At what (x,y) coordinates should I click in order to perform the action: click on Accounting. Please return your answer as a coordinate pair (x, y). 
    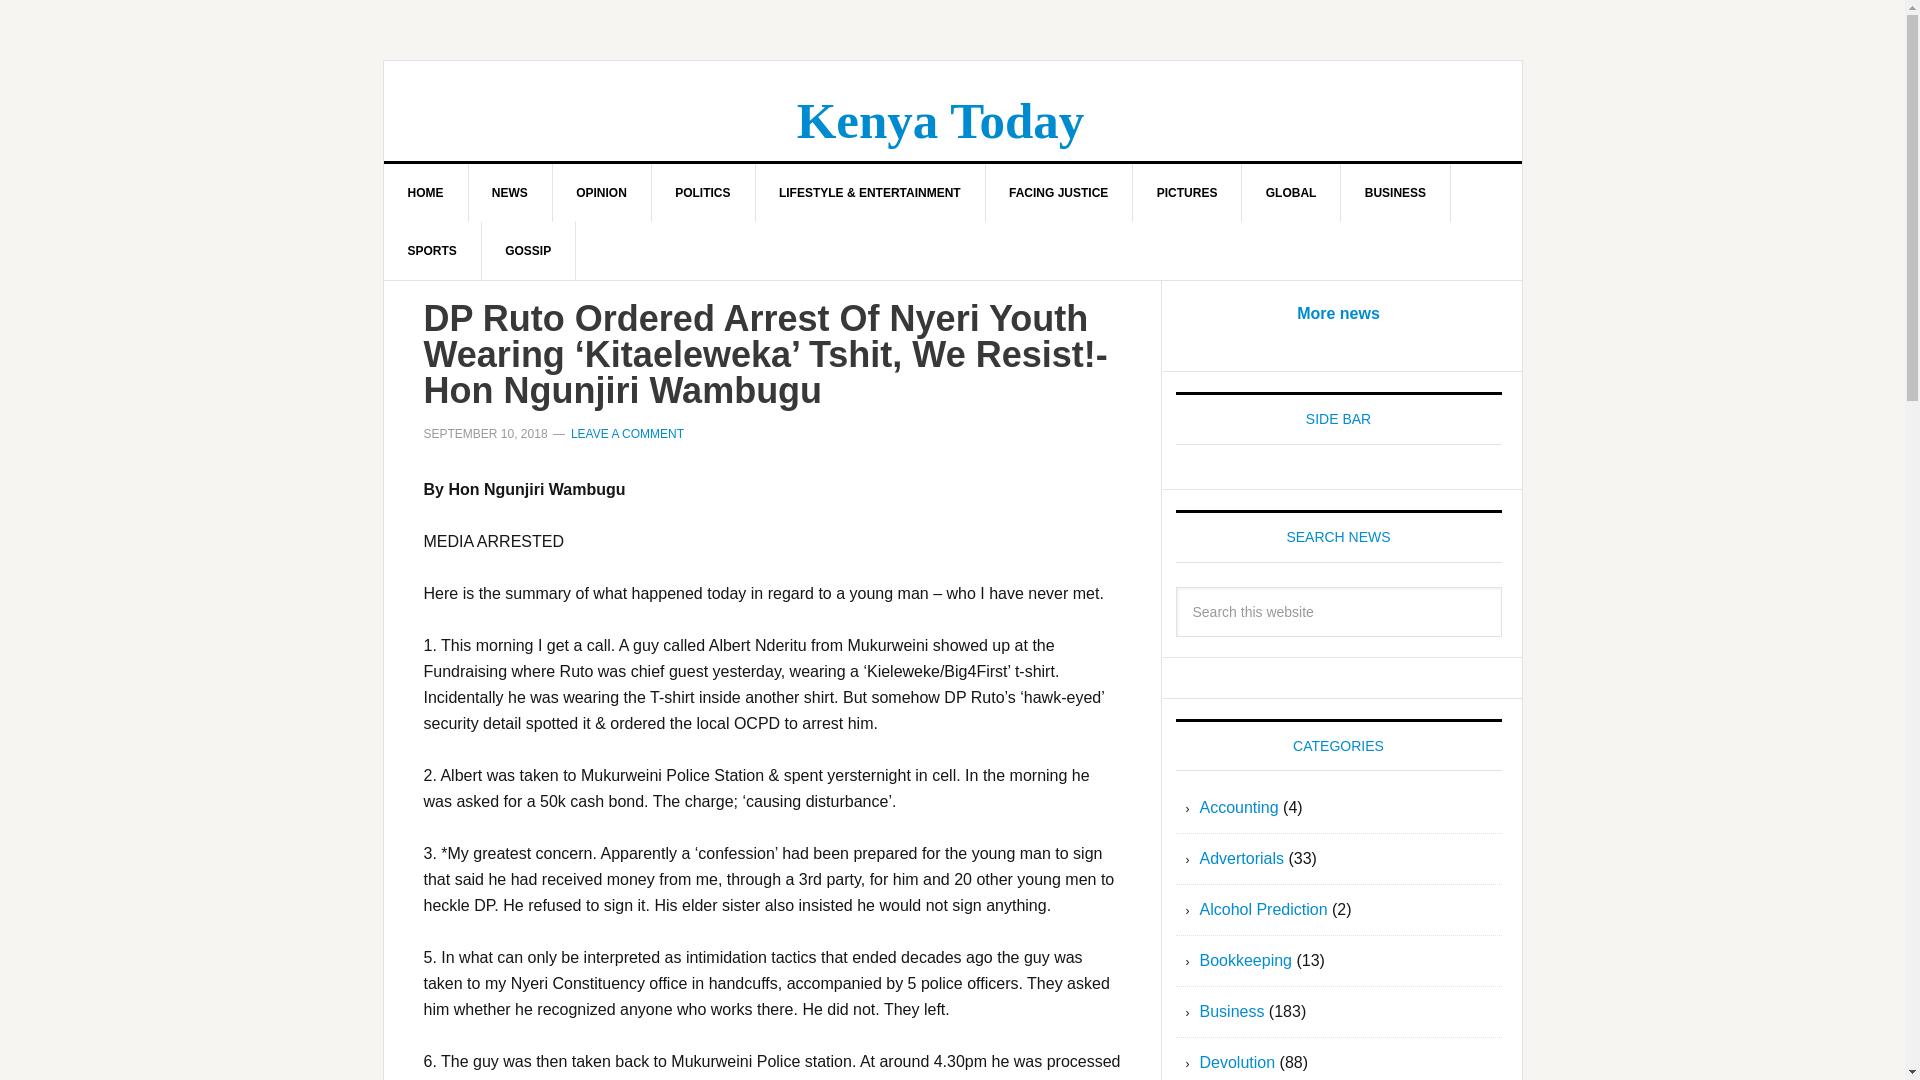
    Looking at the image, I should click on (1239, 808).